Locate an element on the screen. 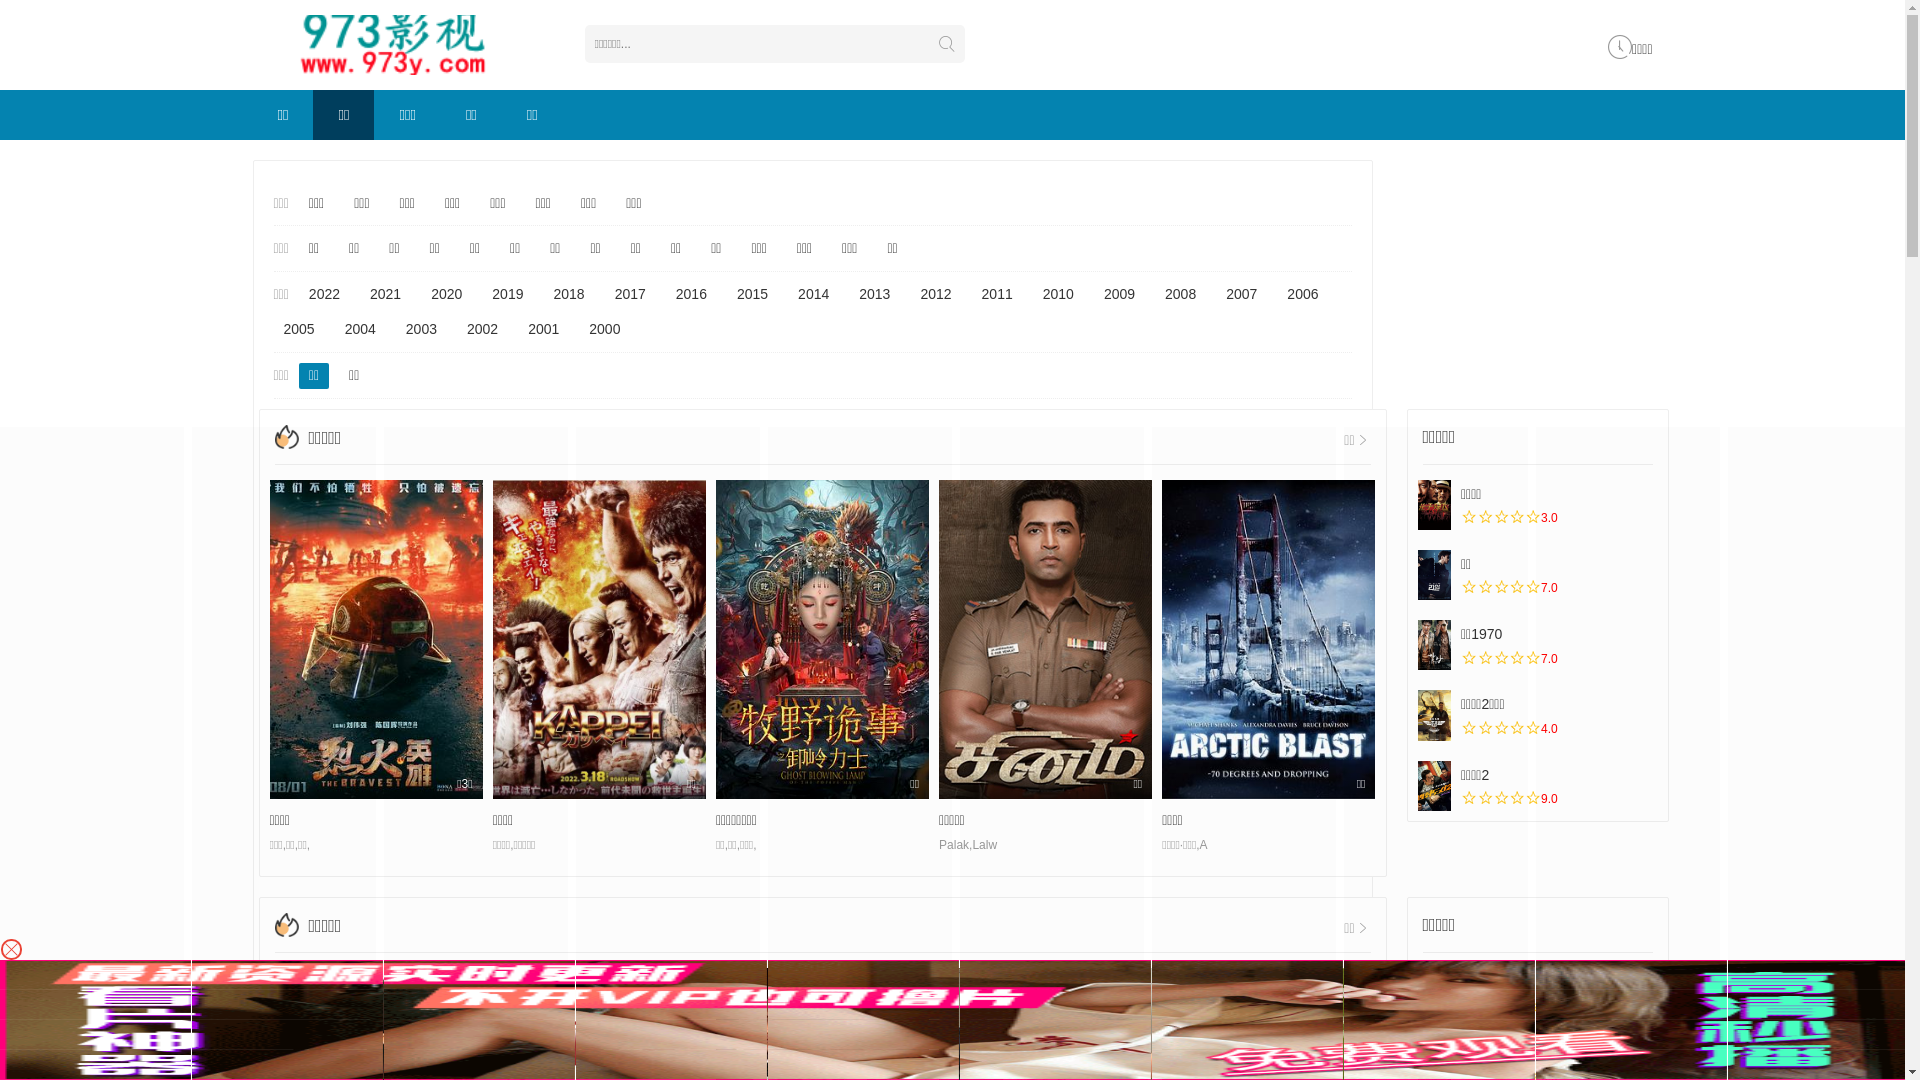 The height and width of the screenshot is (1080, 1920). 2016 is located at coordinates (692, 295).